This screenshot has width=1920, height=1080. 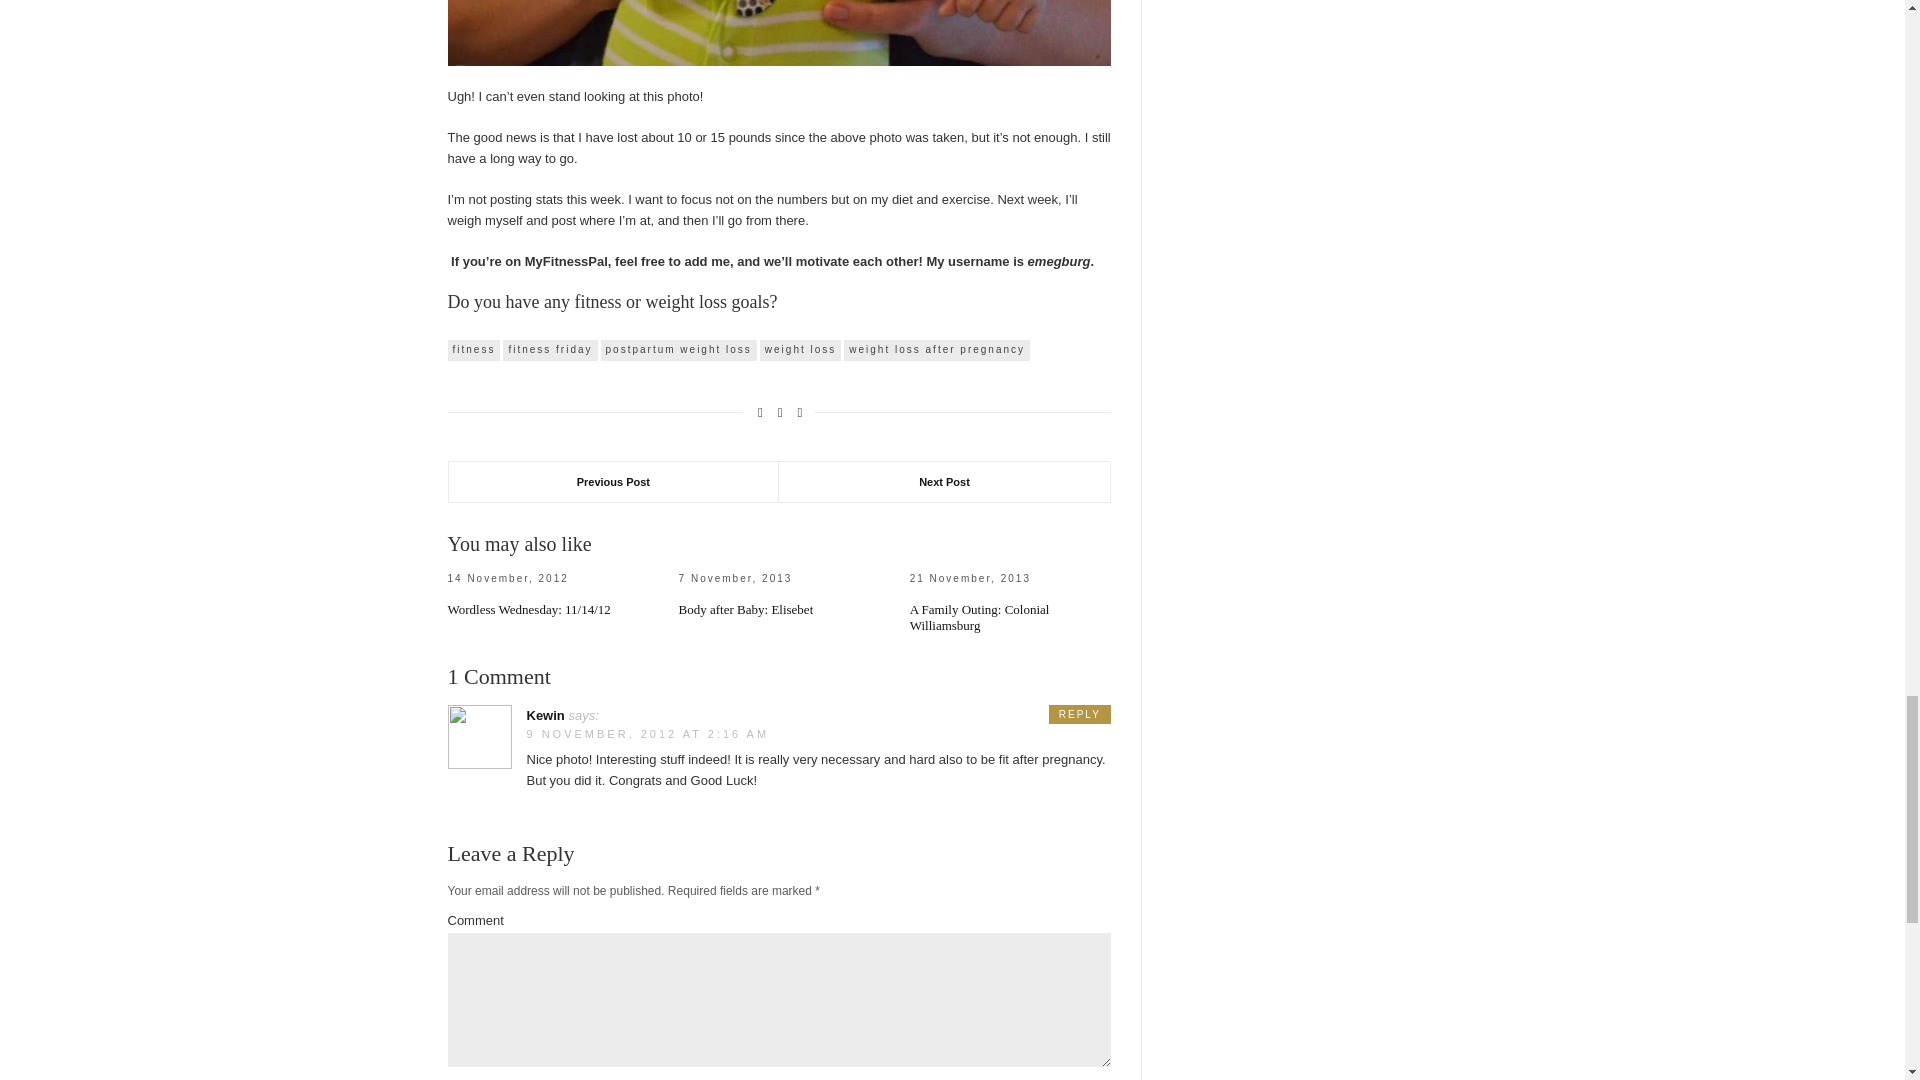 I want to click on Previous Post, so click(x=613, y=482).